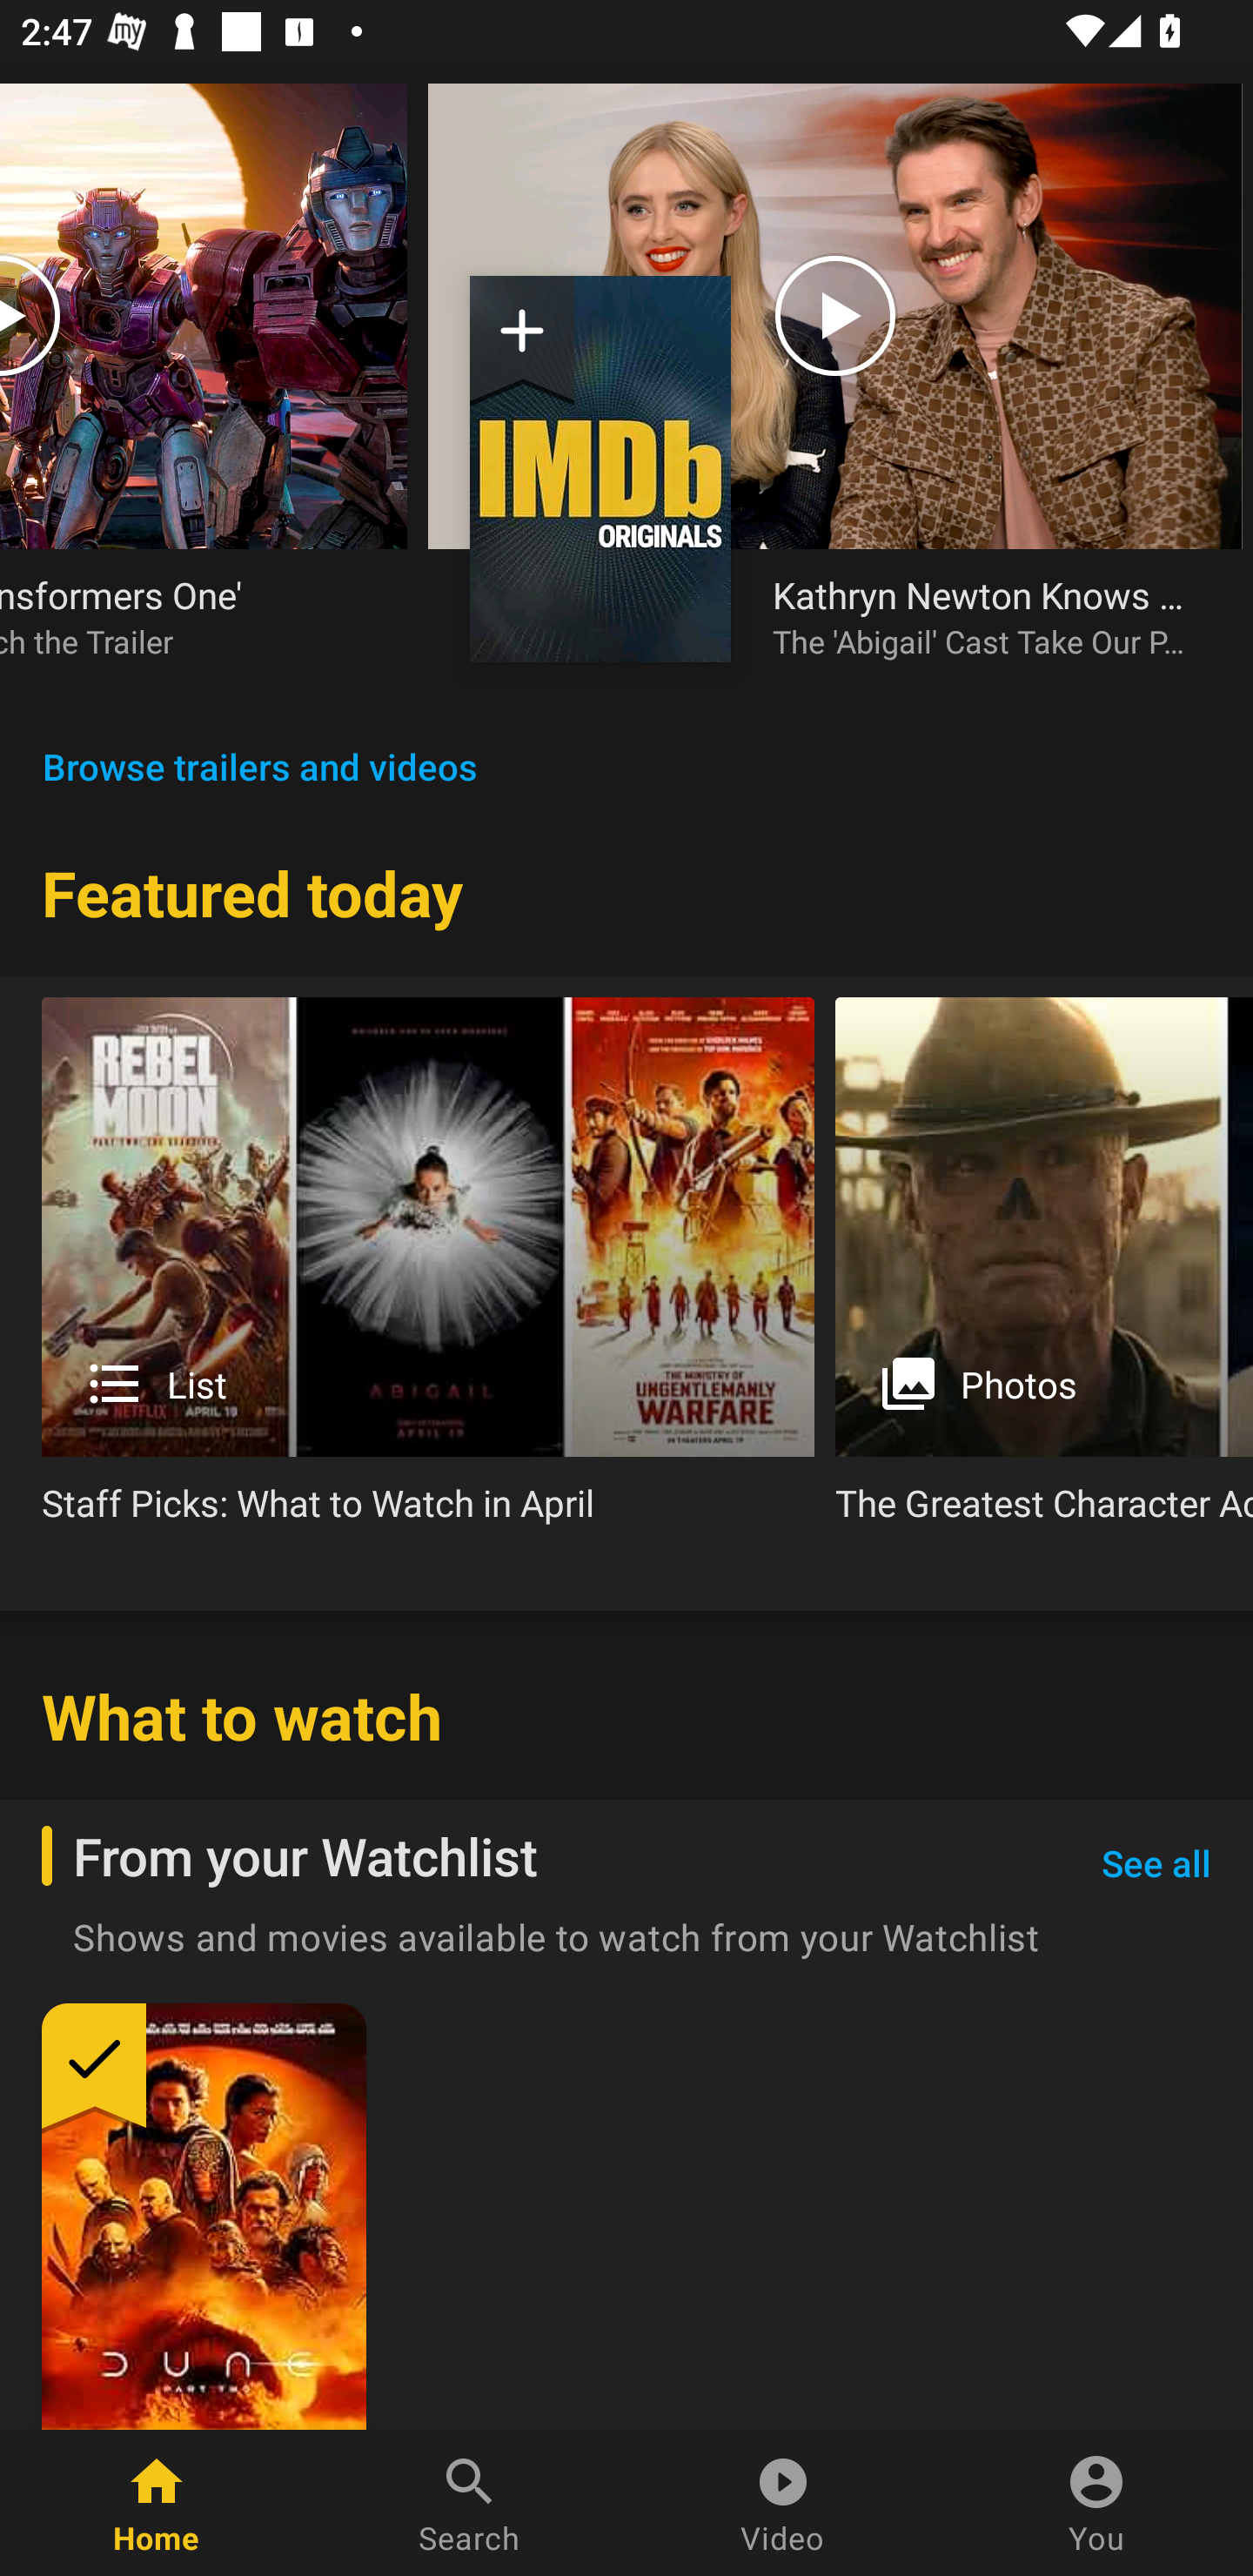  I want to click on Video, so click(783, 2503).